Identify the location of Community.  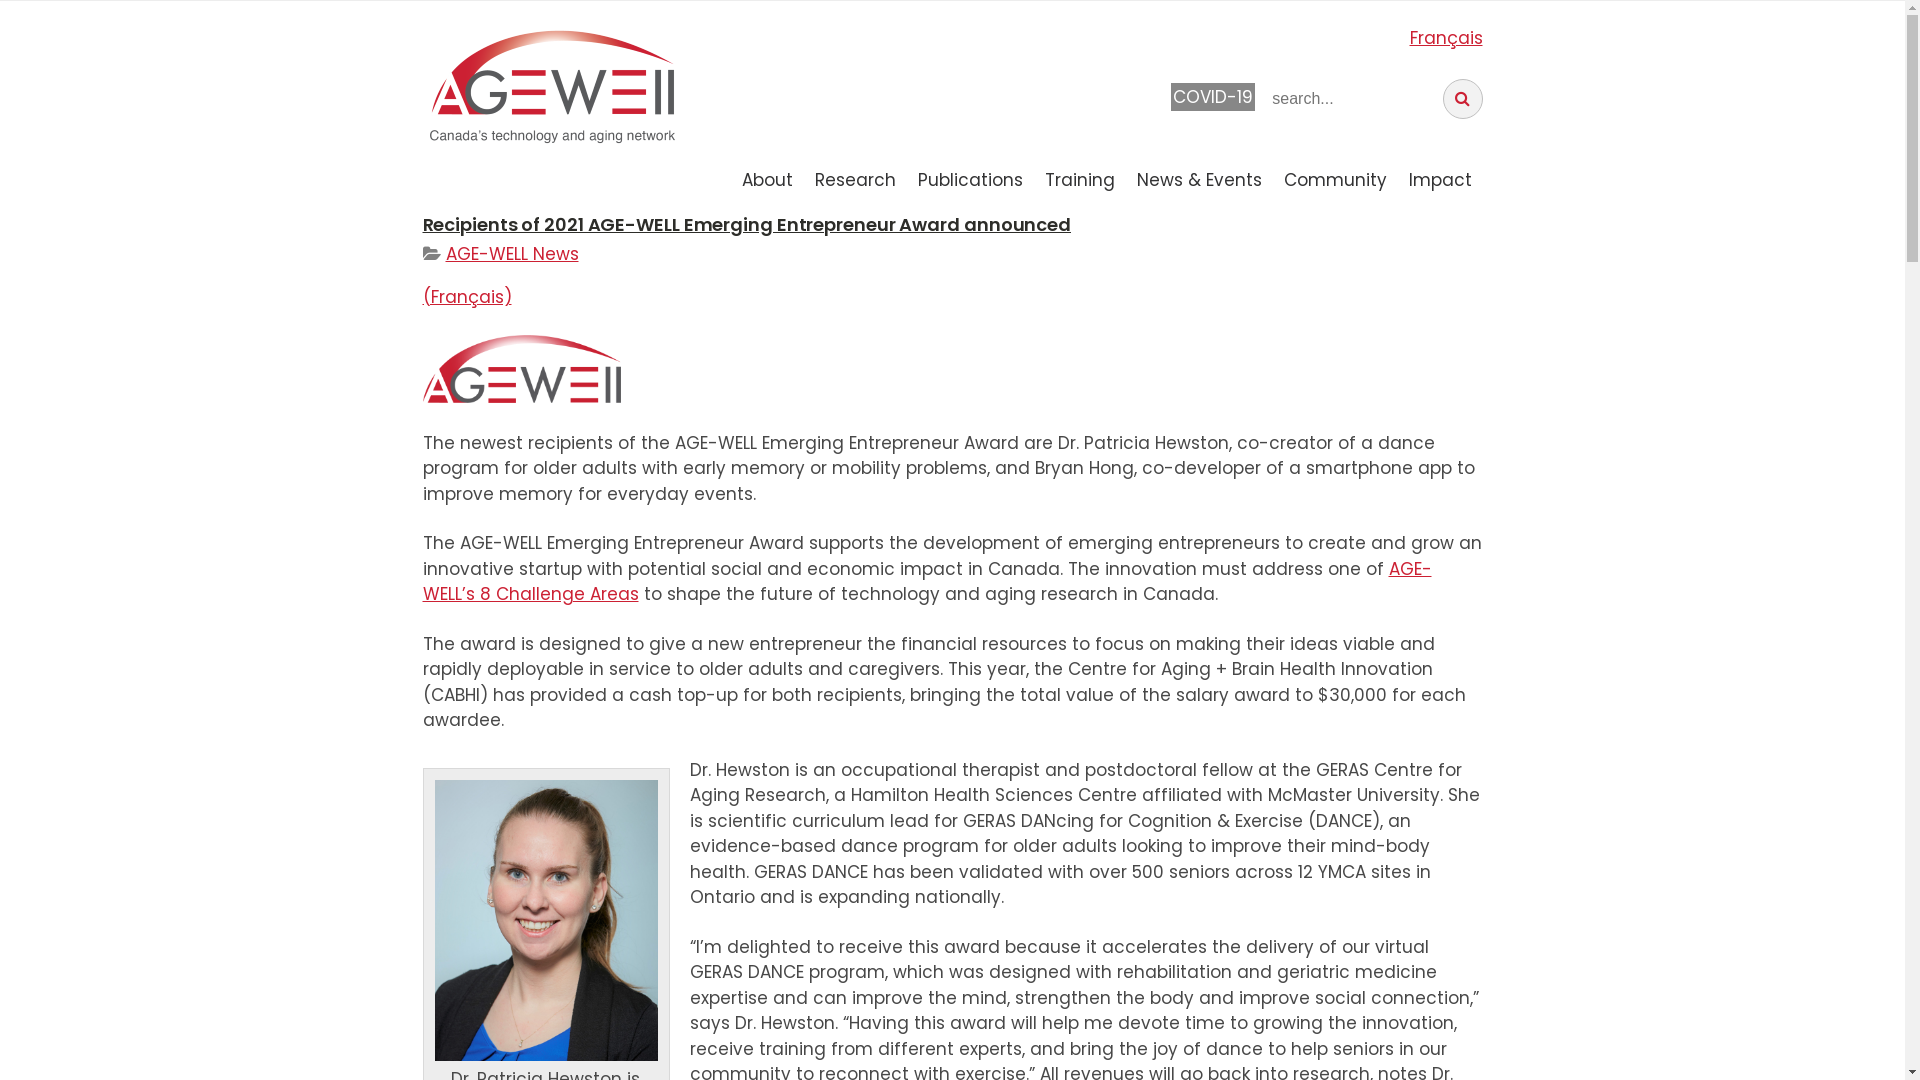
(1336, 178).